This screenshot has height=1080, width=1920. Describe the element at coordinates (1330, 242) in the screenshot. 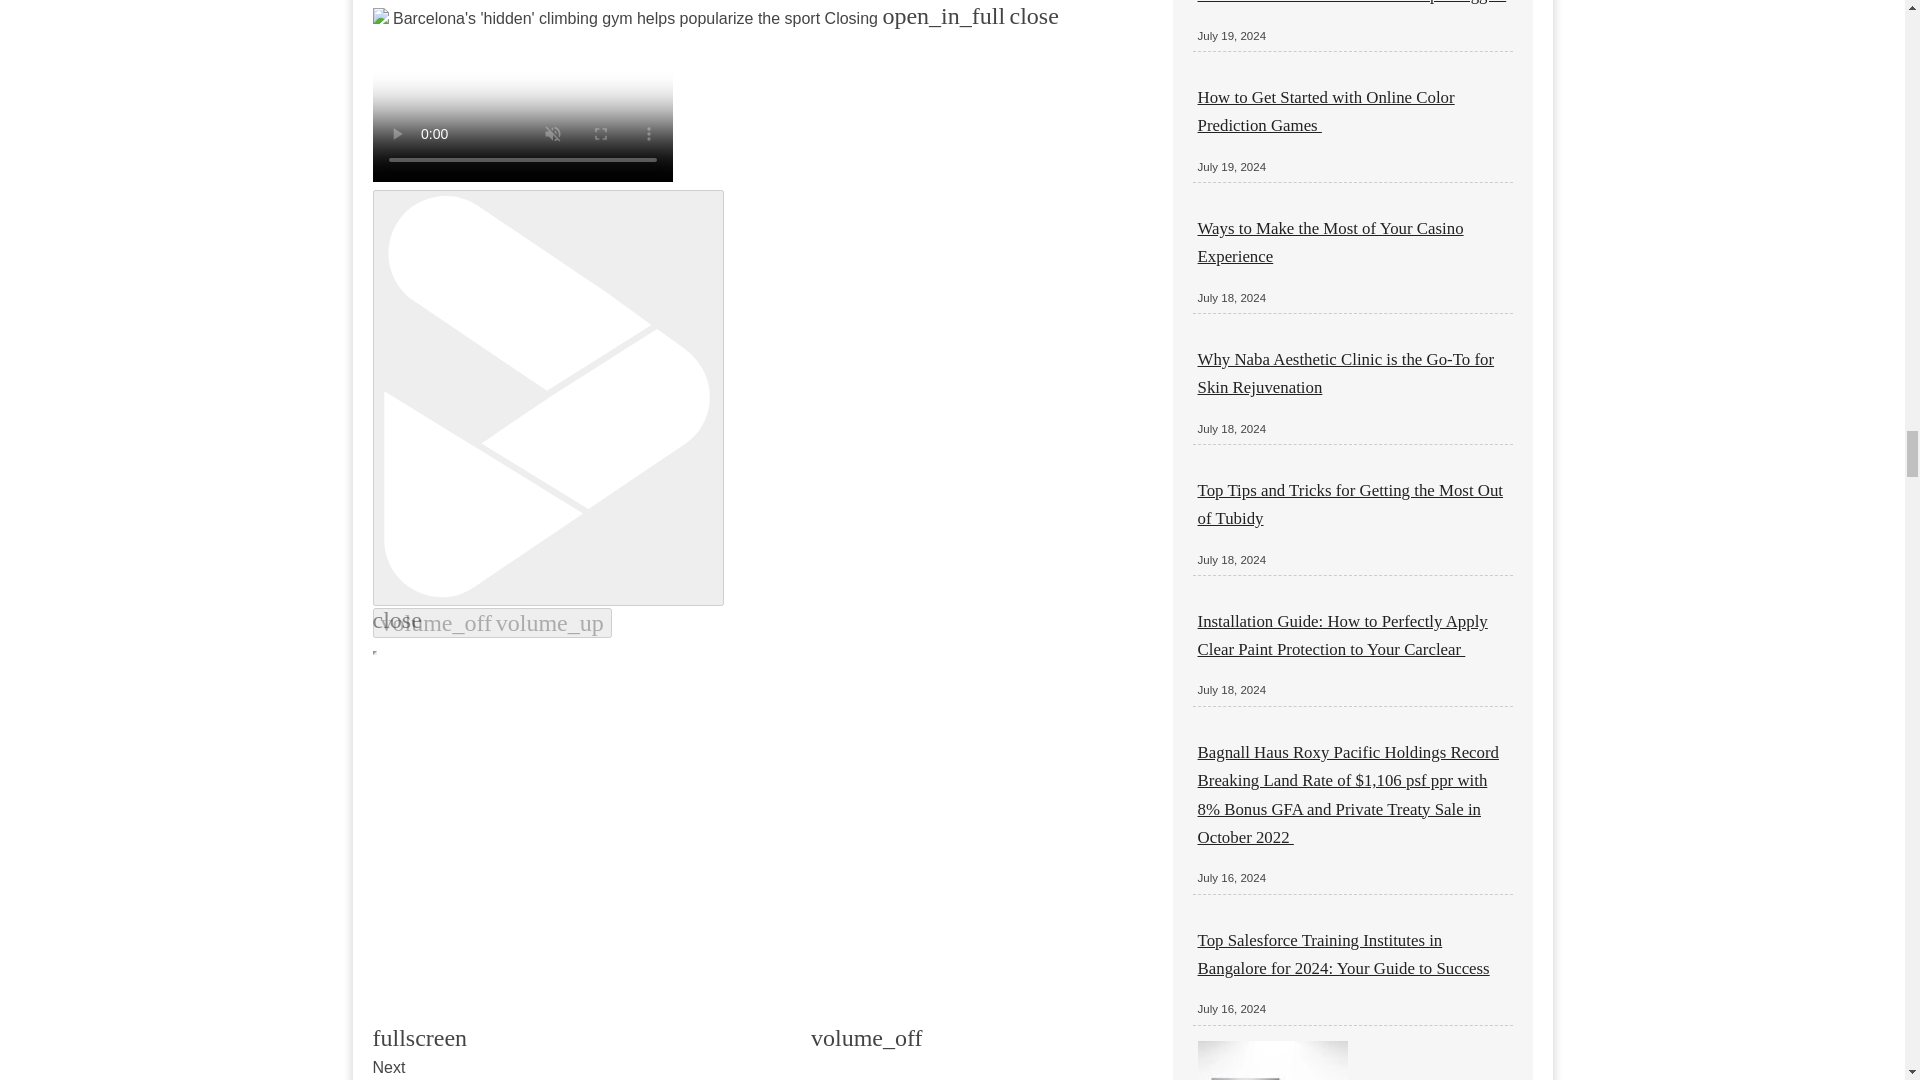

I see `Ways to Make the Most of Your Casino Experience` at that location.